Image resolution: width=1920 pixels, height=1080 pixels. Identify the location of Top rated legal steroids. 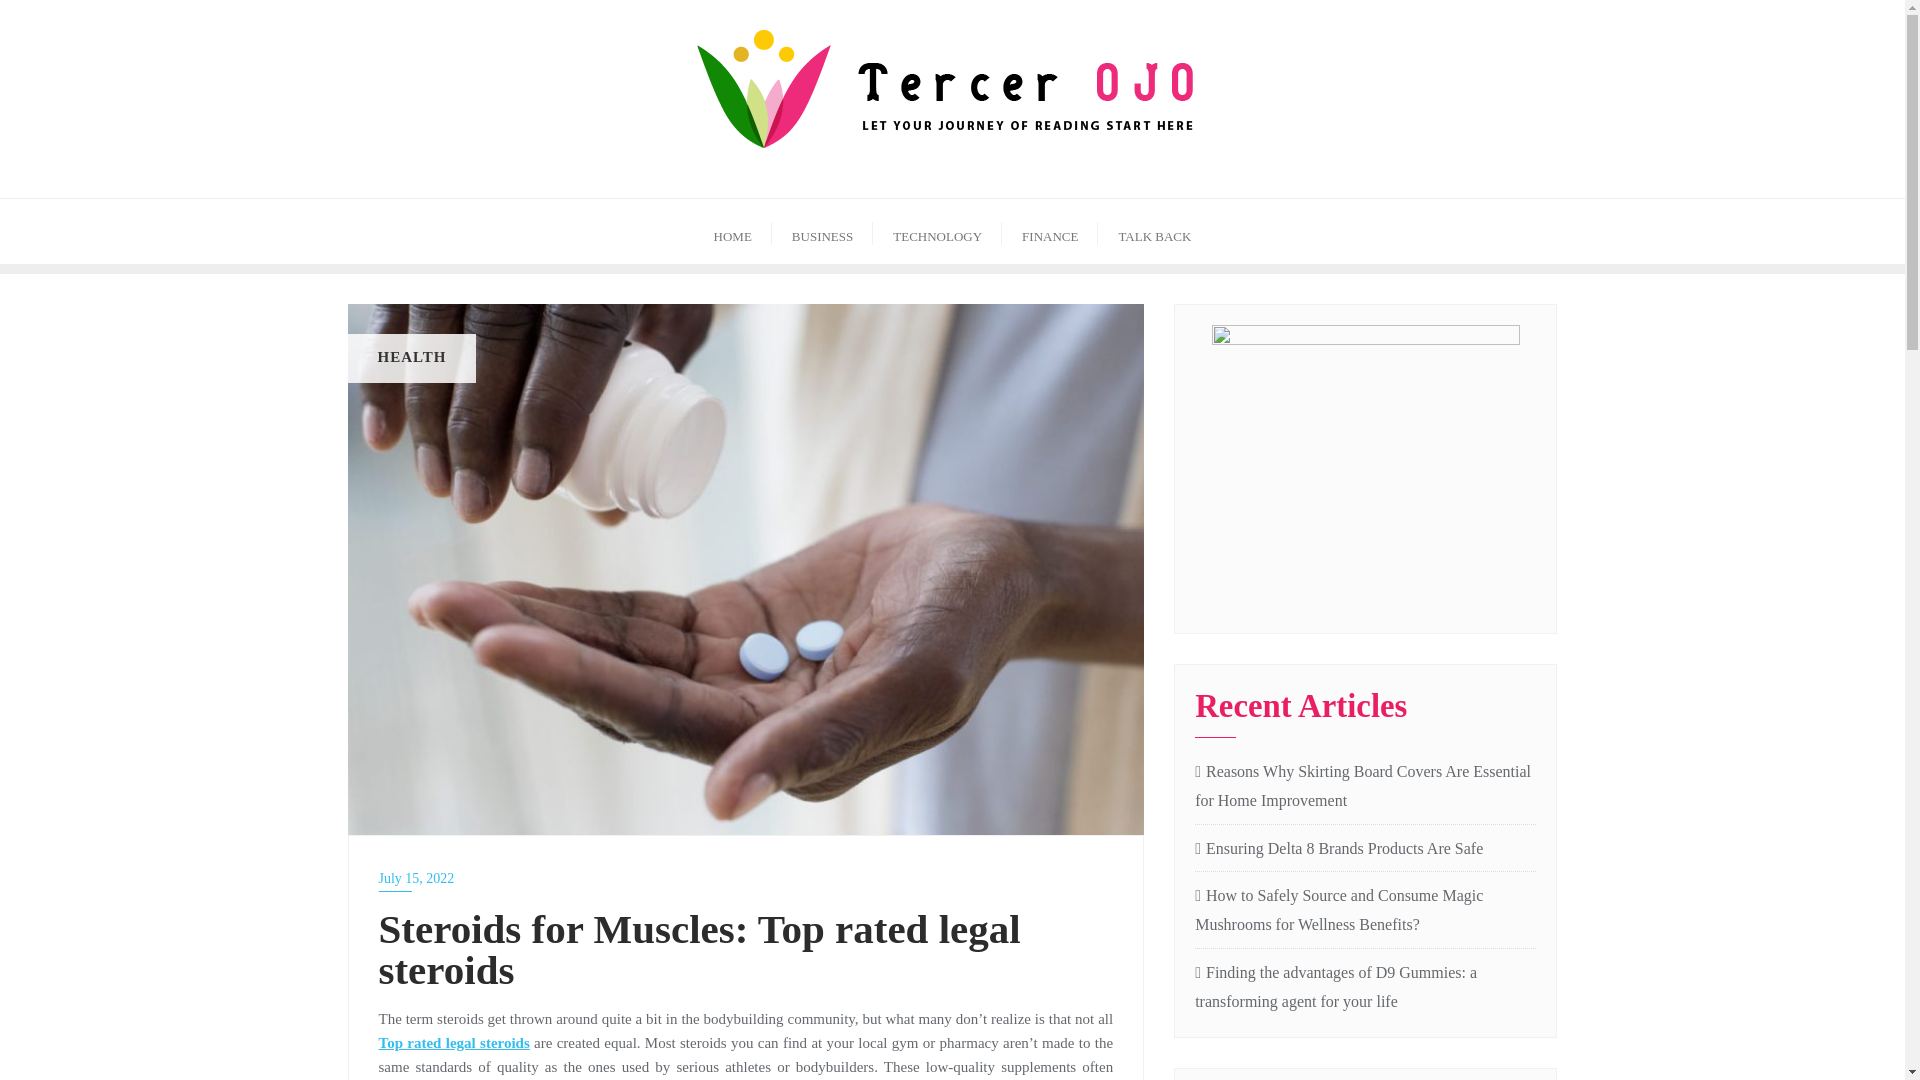
(454, 1041).